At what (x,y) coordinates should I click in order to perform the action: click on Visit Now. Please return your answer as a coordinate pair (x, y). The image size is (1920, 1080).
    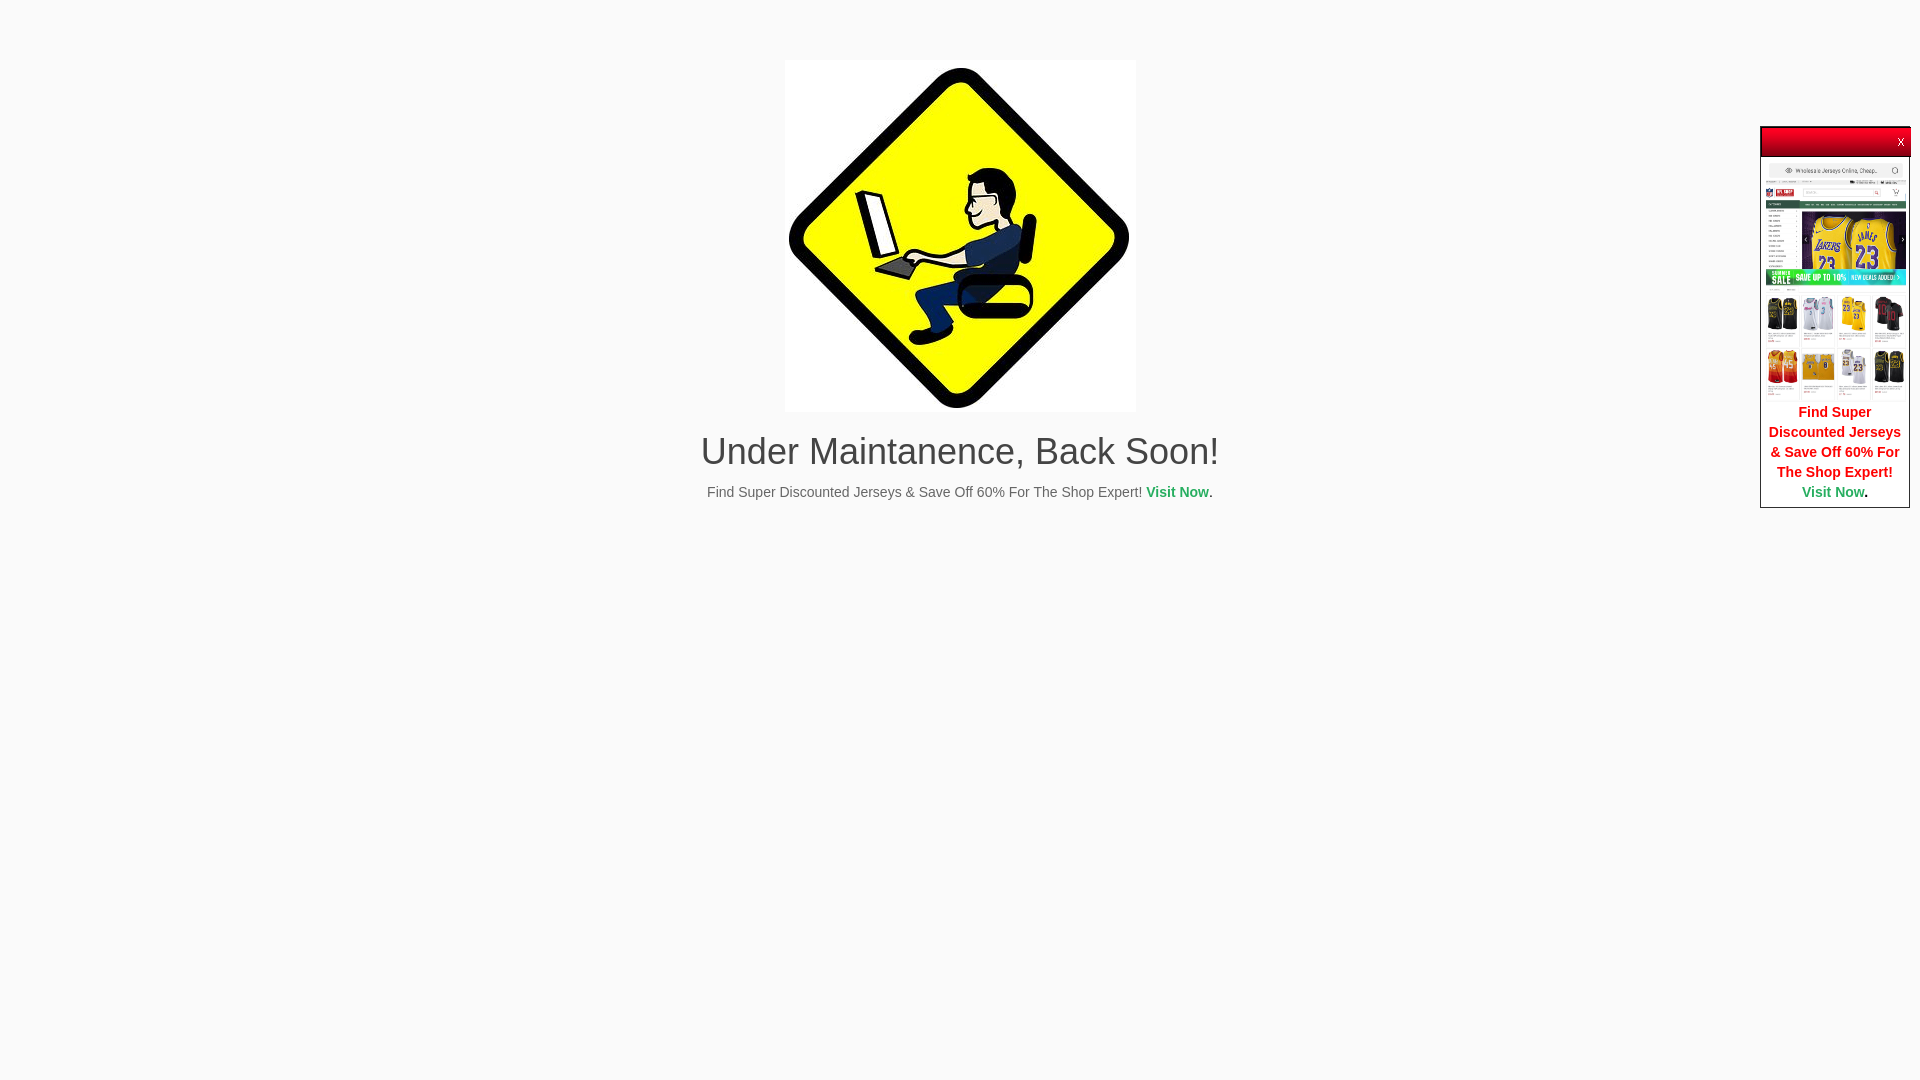
    Looking at the image, I should click on (1833, 492).